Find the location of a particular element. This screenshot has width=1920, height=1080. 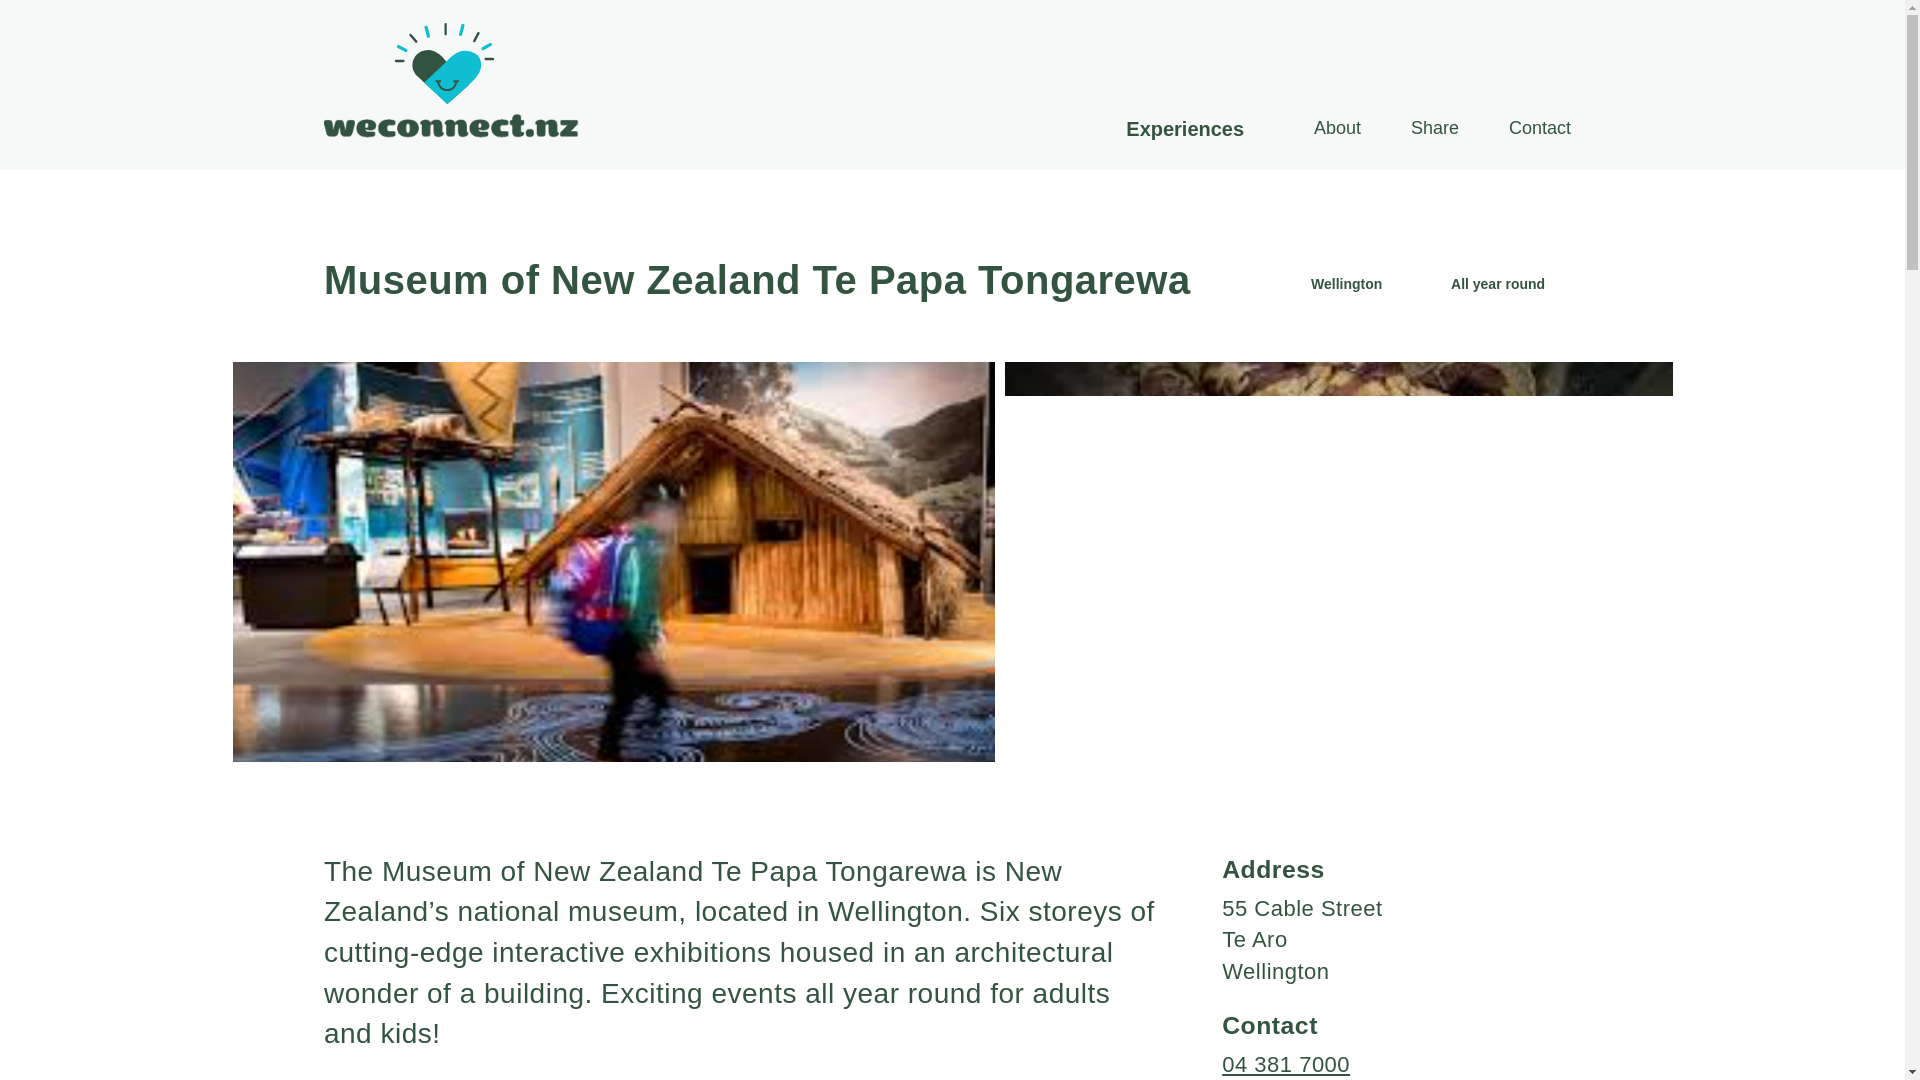

About is located at coordinates (1336, 128).